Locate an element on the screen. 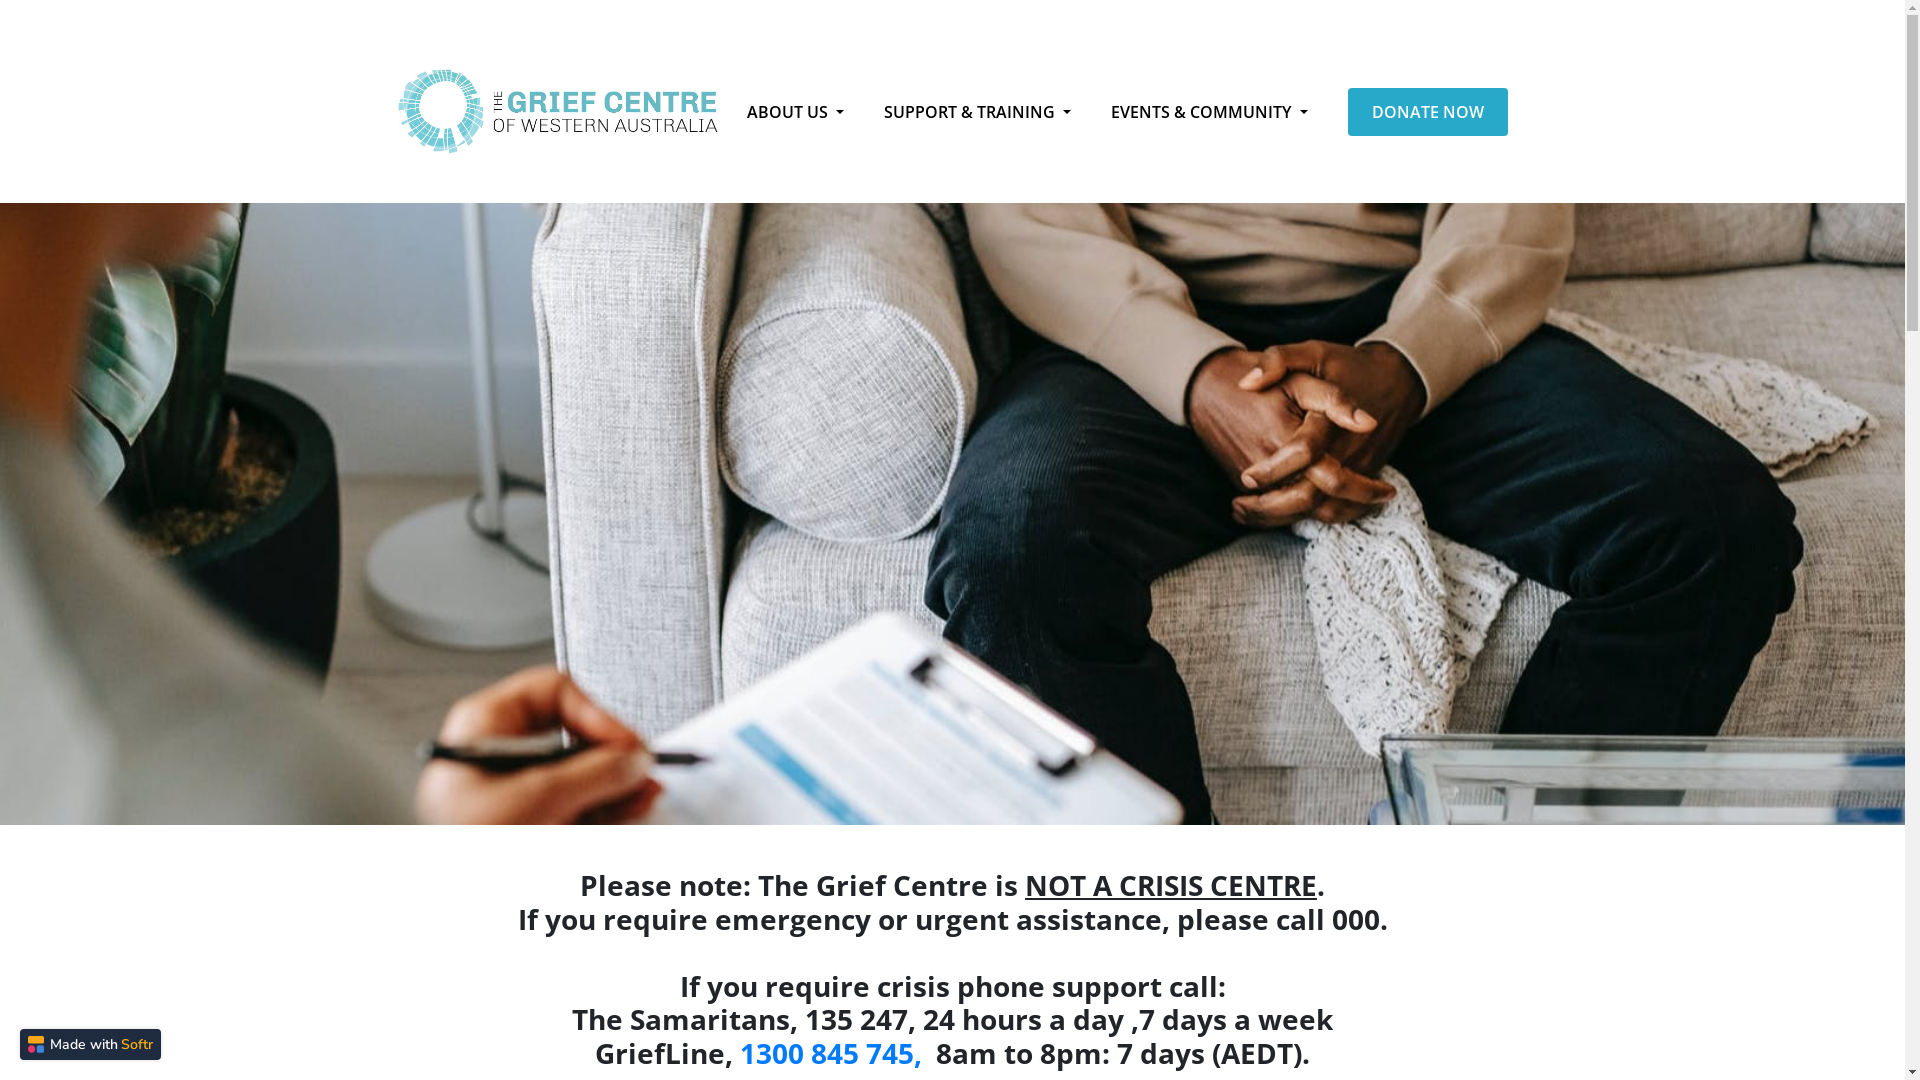 Image resolution: width=1920 pixels, height=1080 pixels. SUPPORT & TRAINING is located at coordinates (990, 112).